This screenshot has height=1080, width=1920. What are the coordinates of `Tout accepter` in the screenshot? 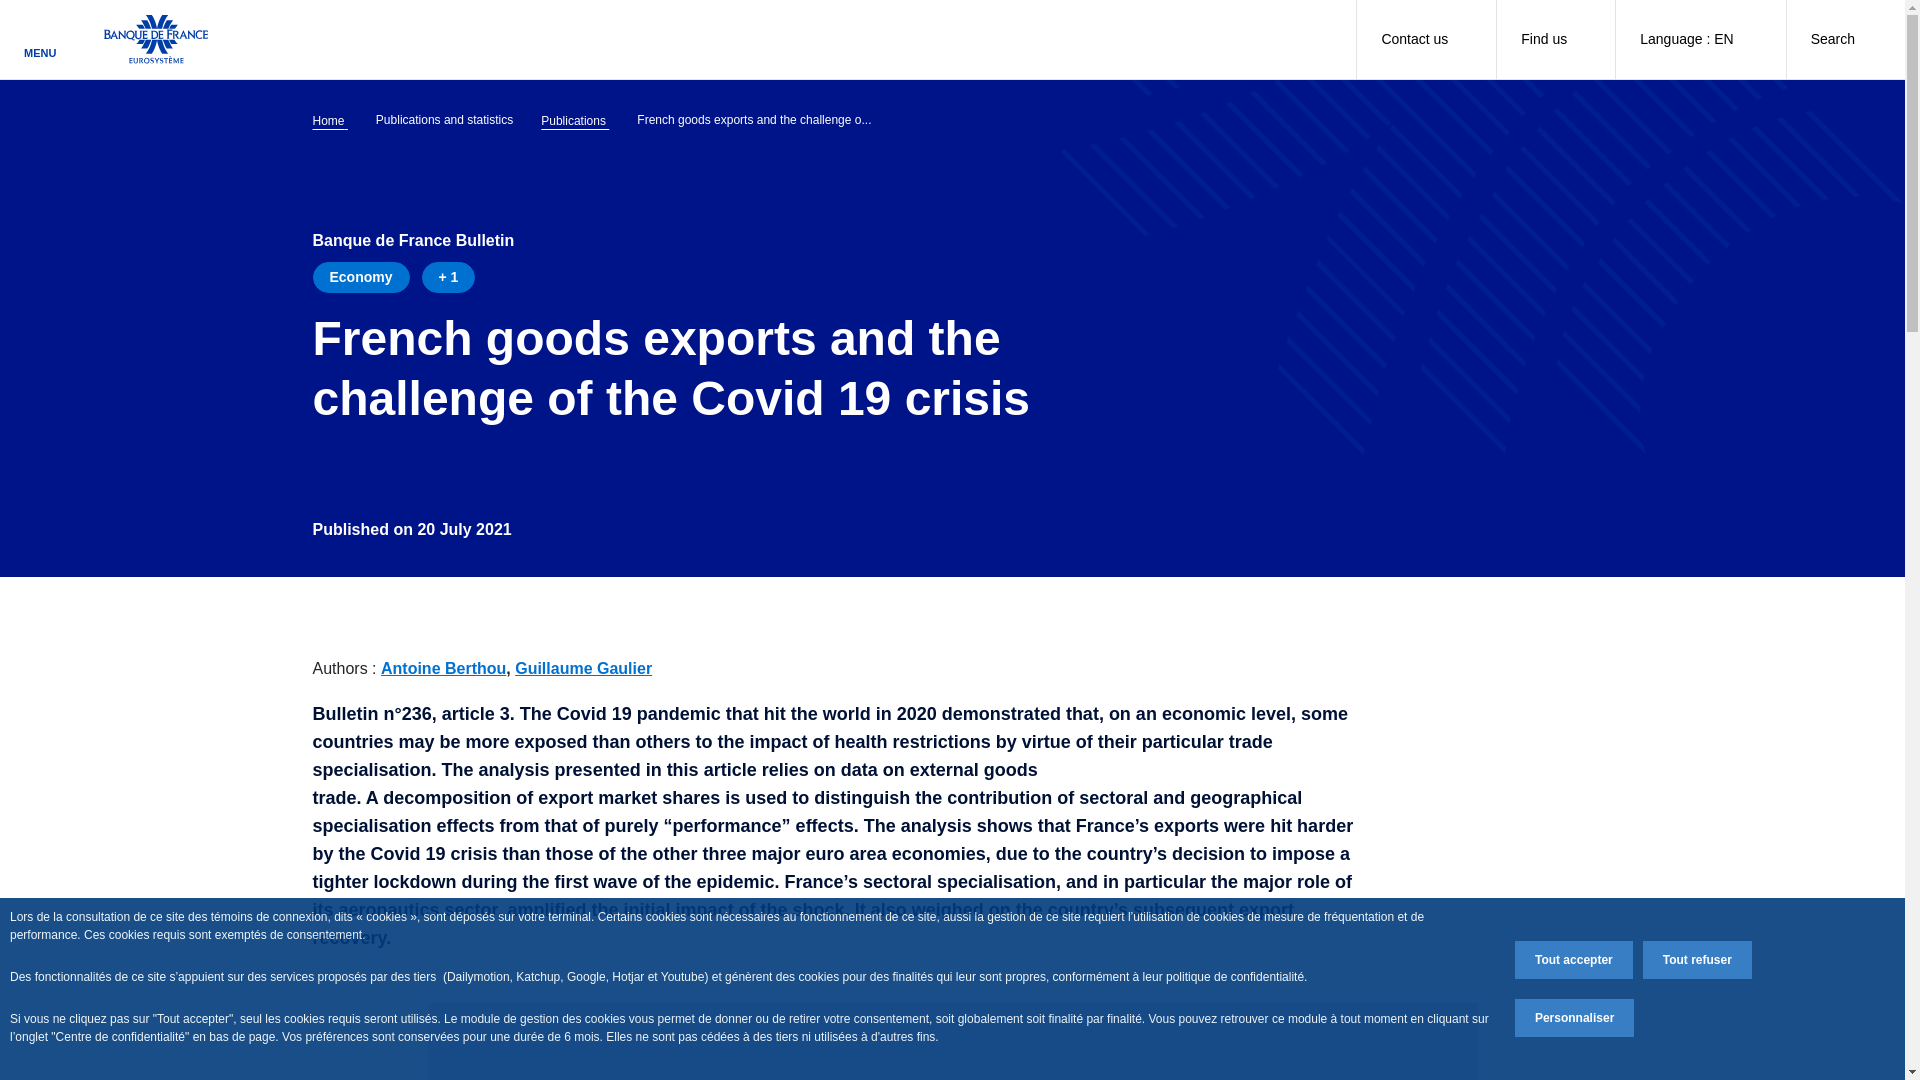 It's located at (1574, 959).